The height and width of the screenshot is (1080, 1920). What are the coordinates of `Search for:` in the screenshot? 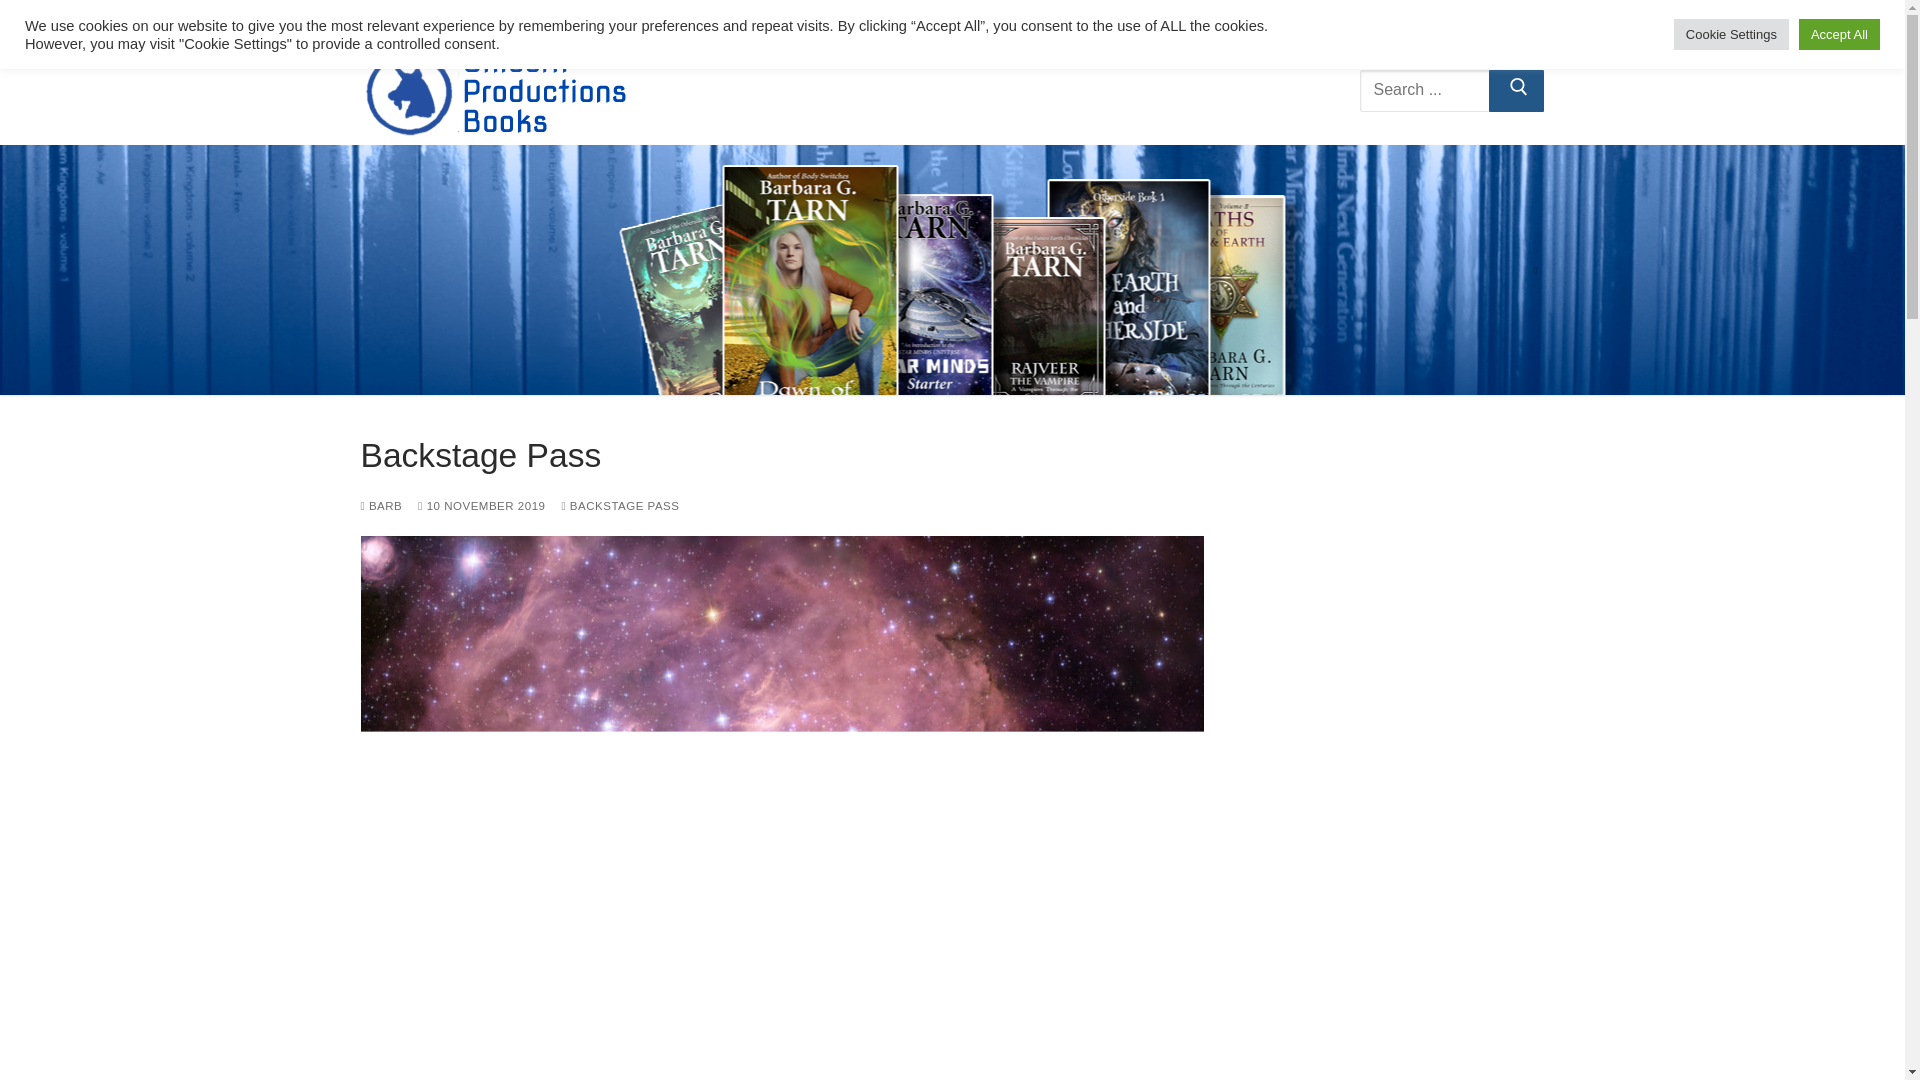 It's located at (1110, 18).